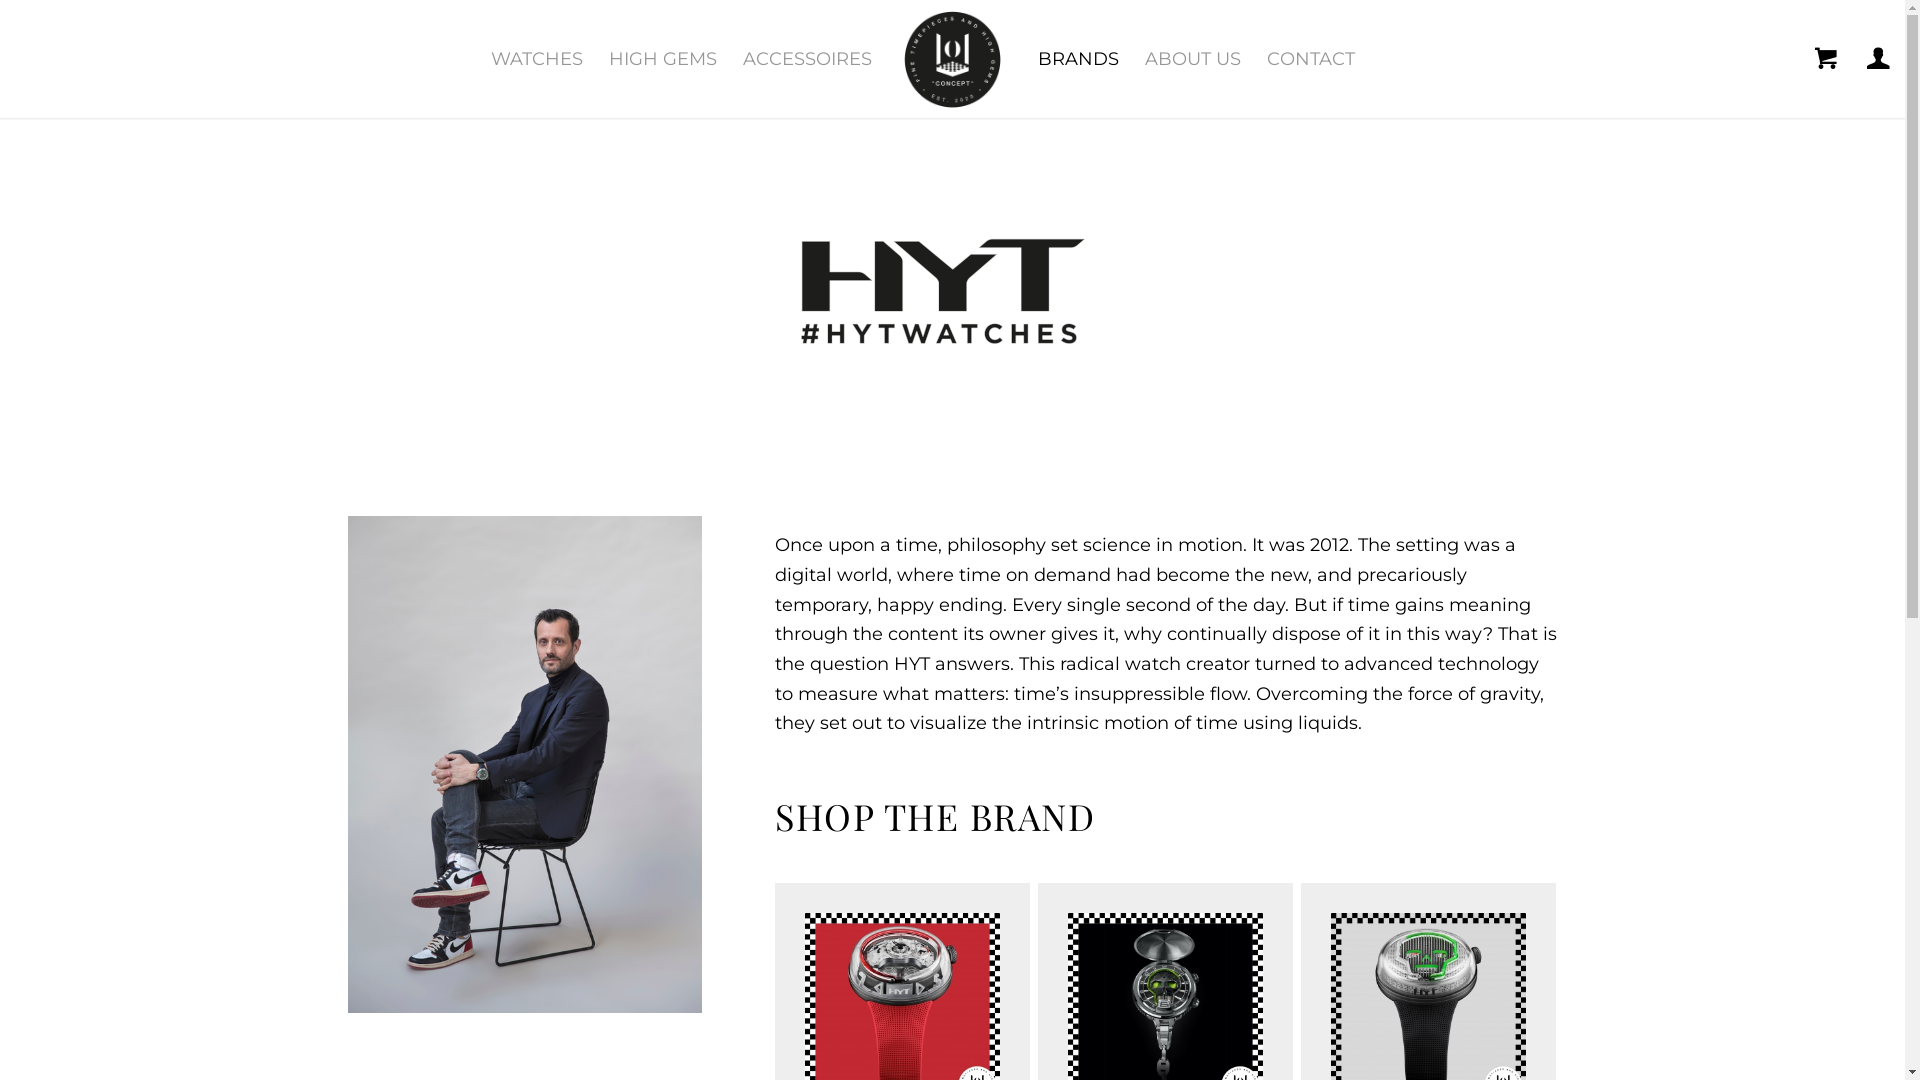  Describe the element at coordinates (1193, 59) in the screenshot. I see `ABOUT US` at that location.